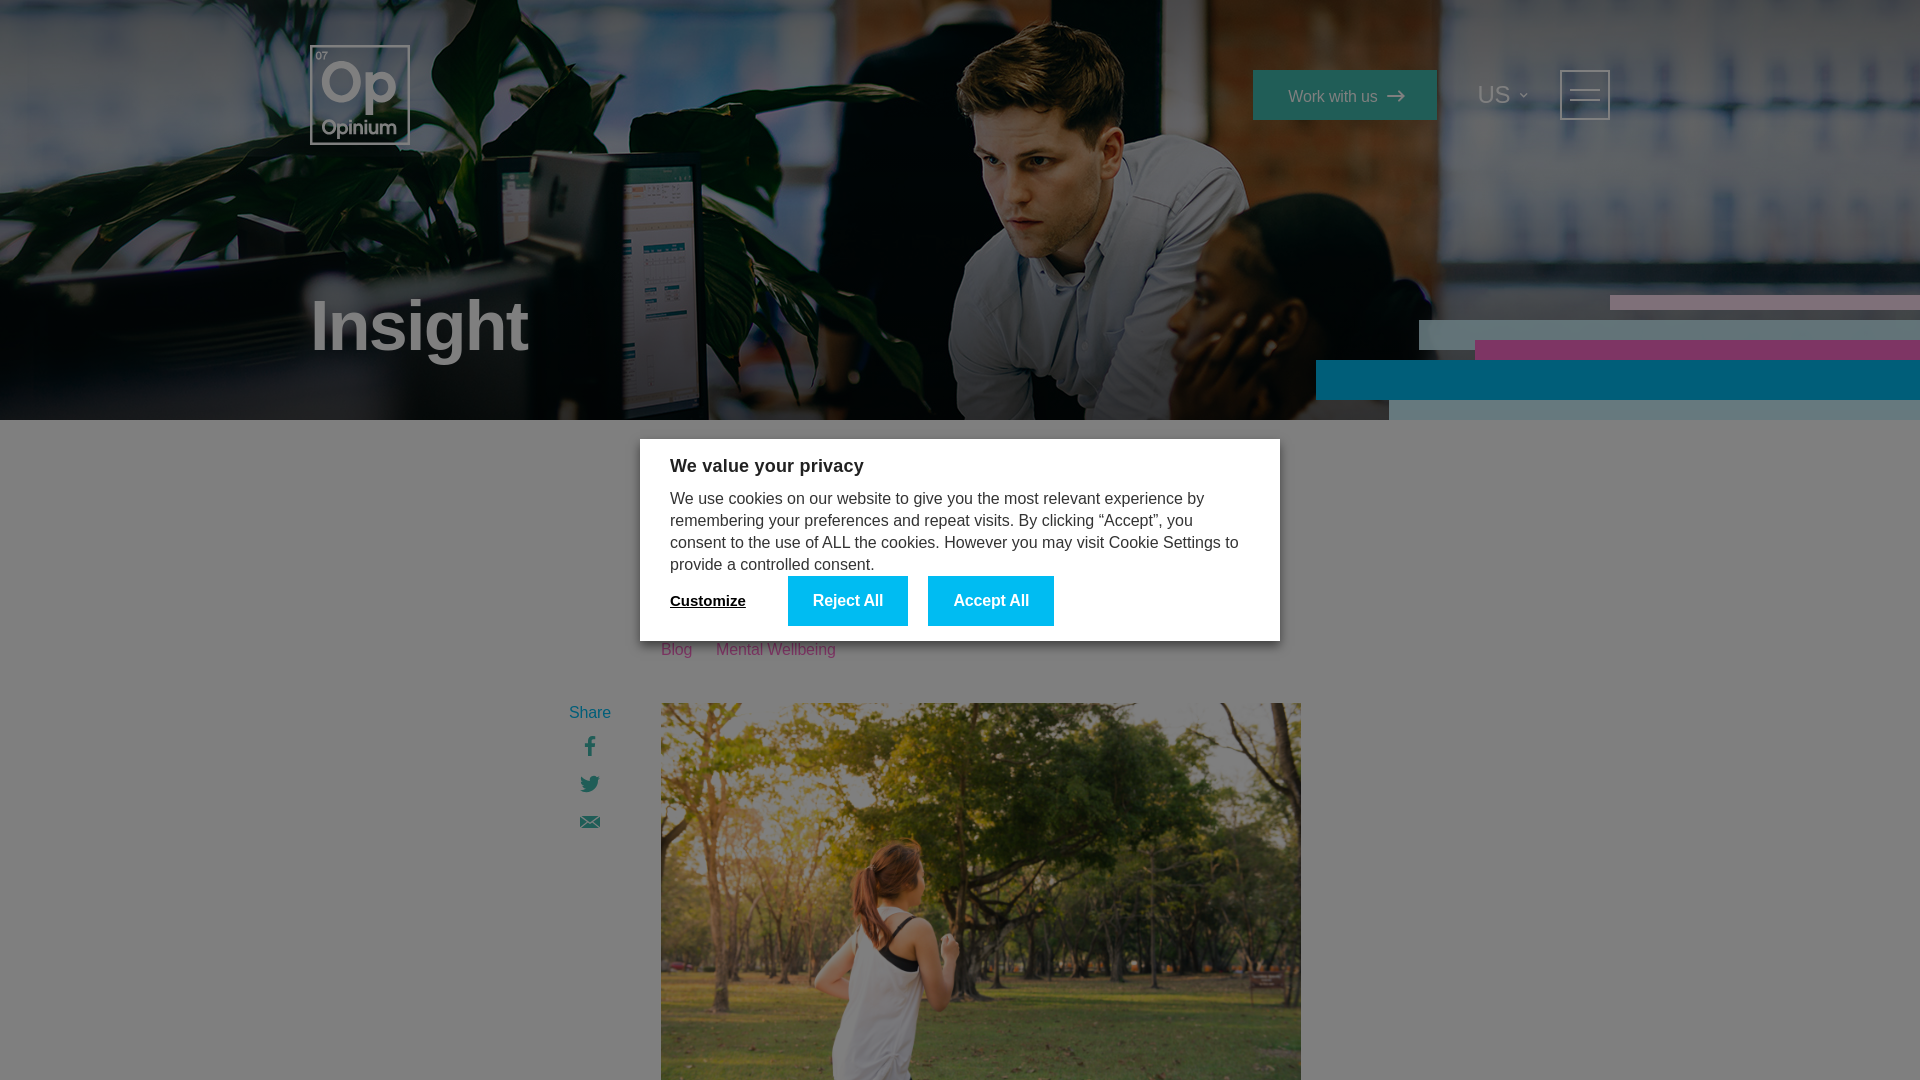 The width and height of the screenshot is (1920, 1080). What do you see at coordinates (1503, 94) in the screenshot?
I see `US` at bounding box center [1503, 94].